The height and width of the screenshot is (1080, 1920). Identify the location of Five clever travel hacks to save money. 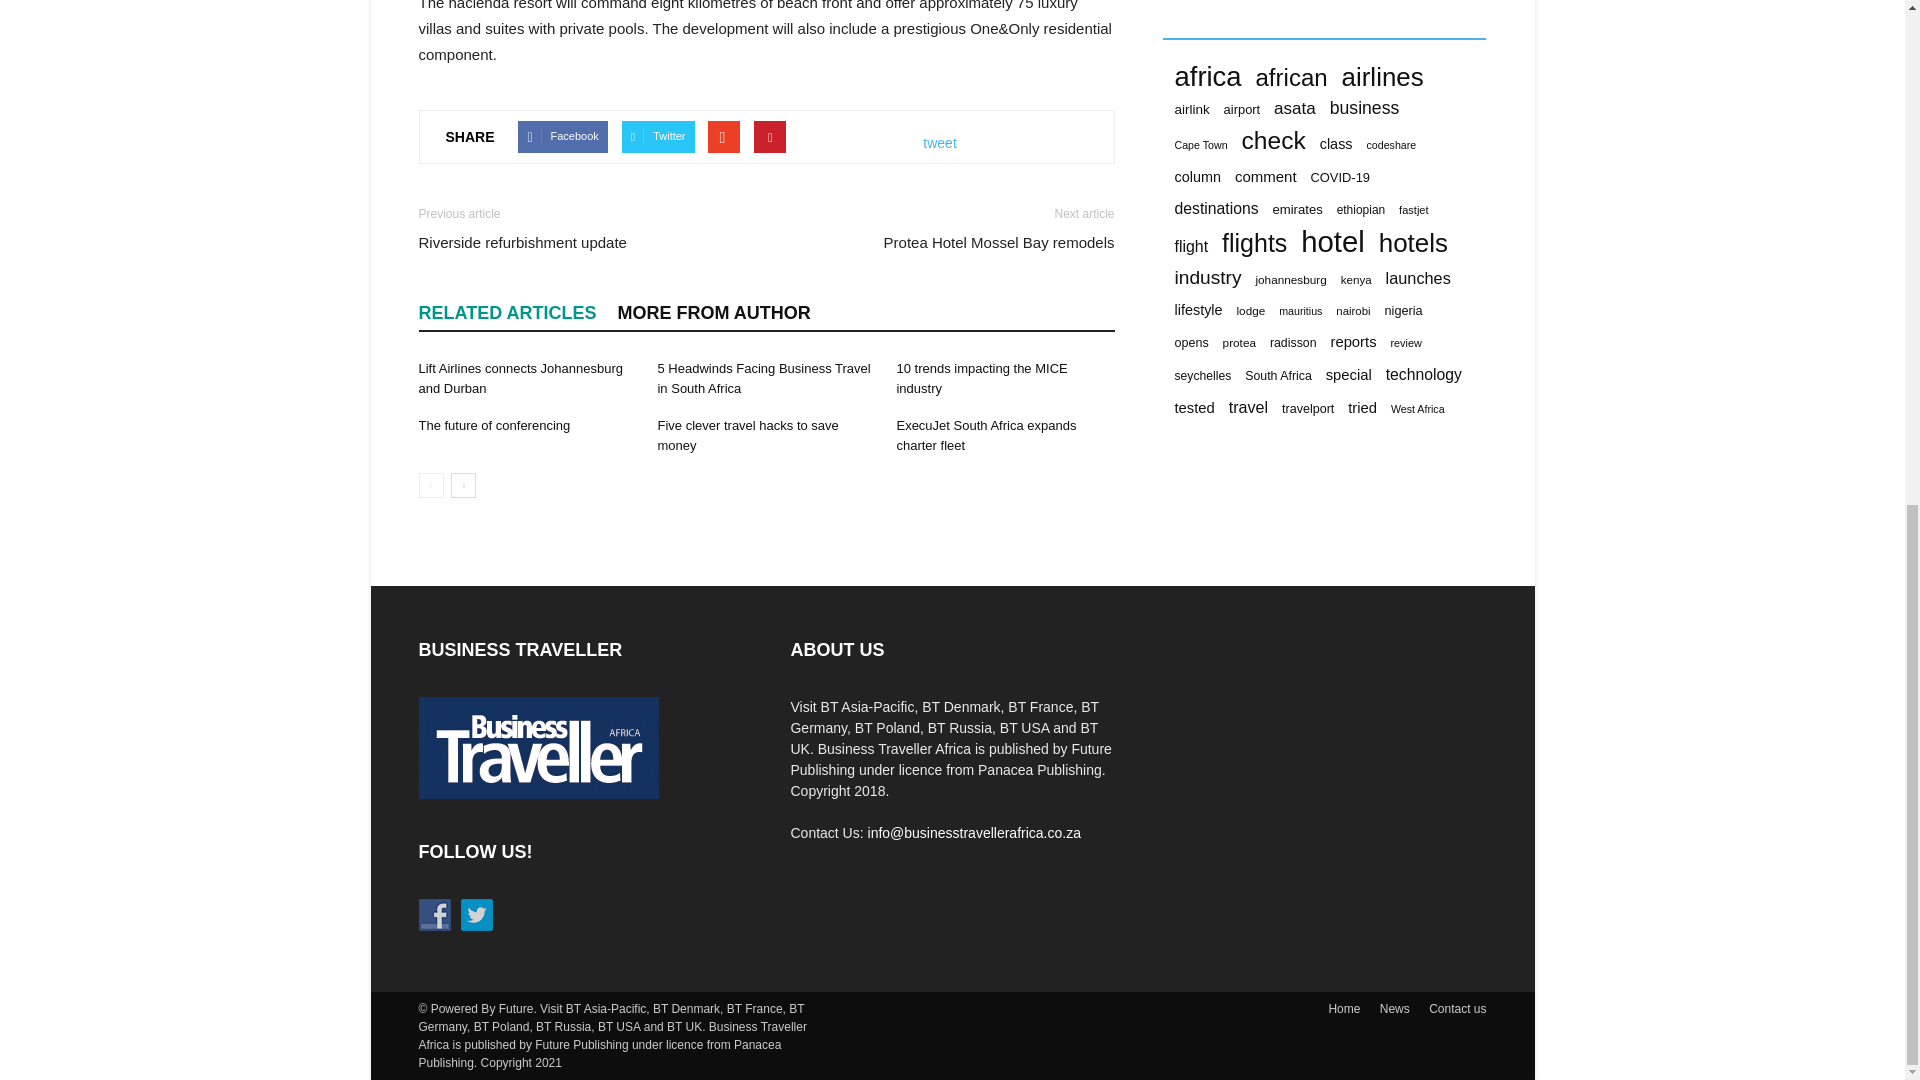
(746, 434).